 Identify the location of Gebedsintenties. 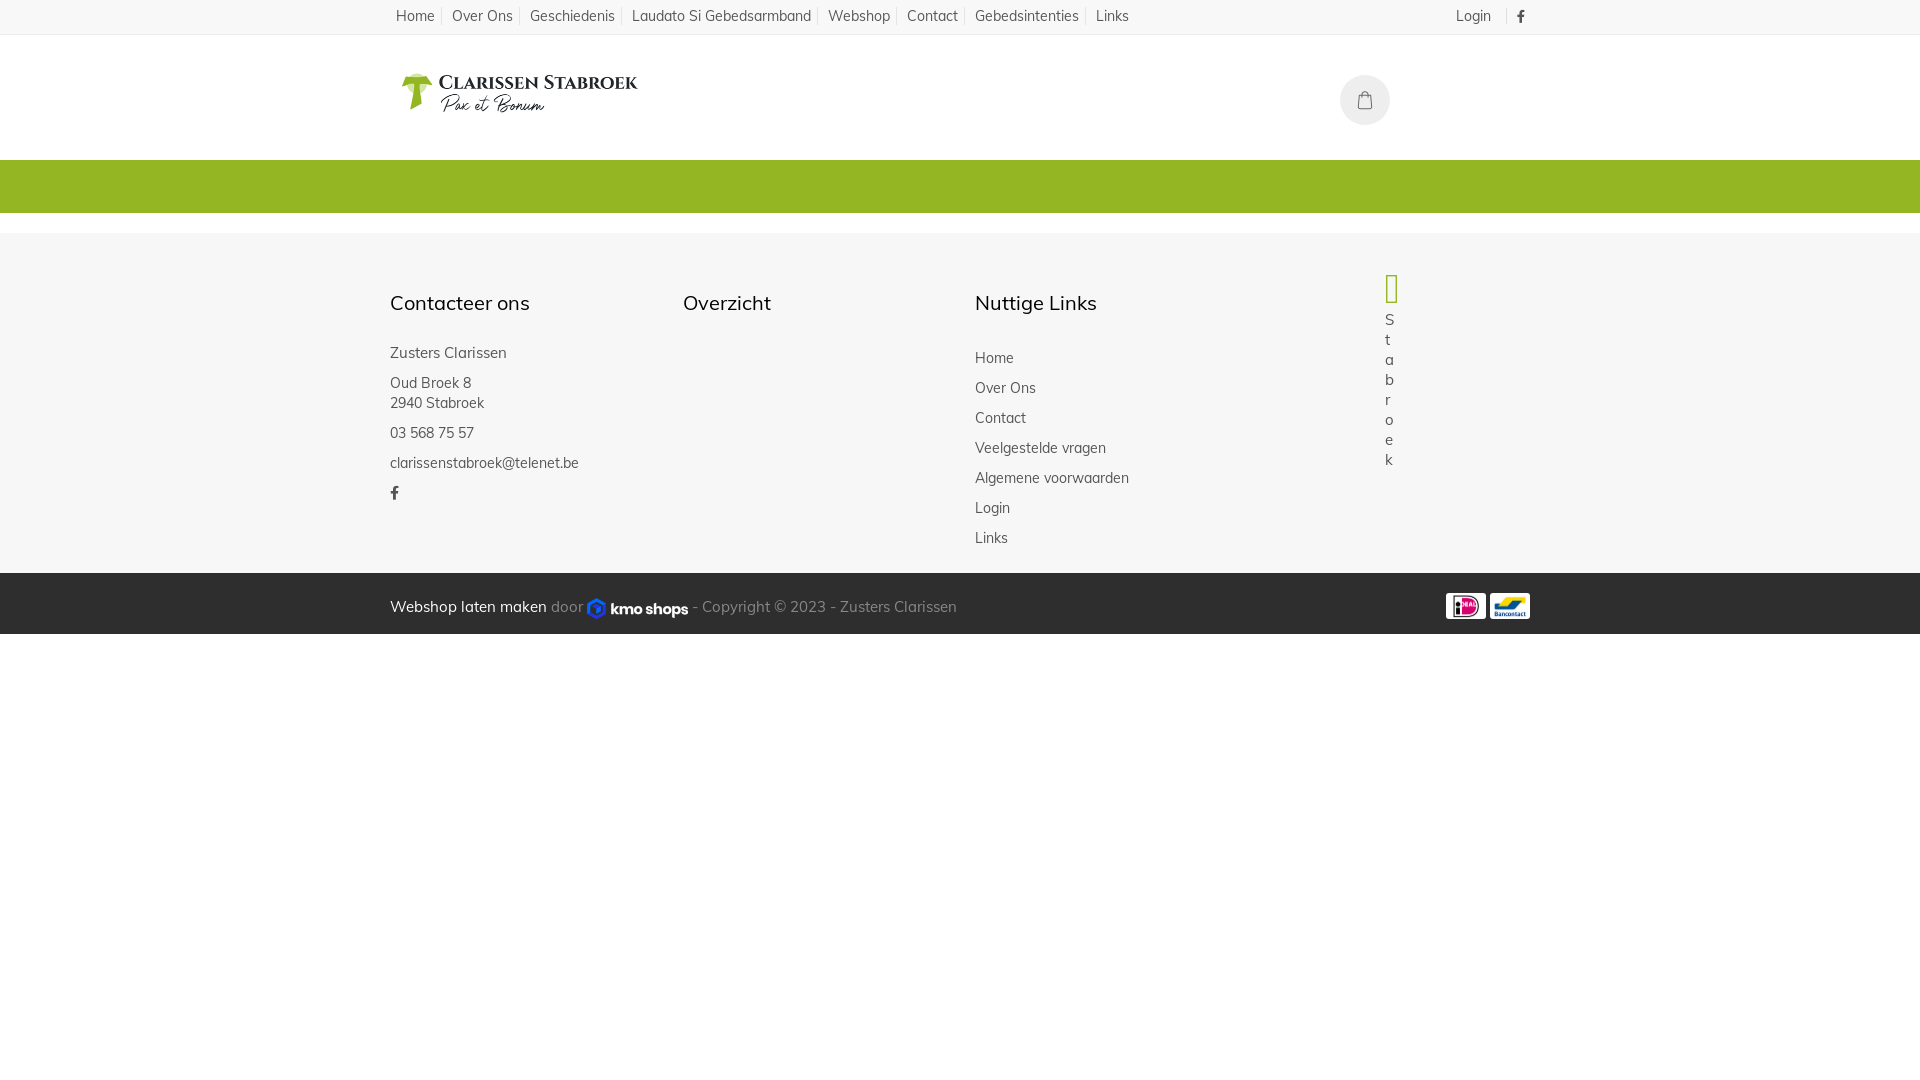
(1027, 16).